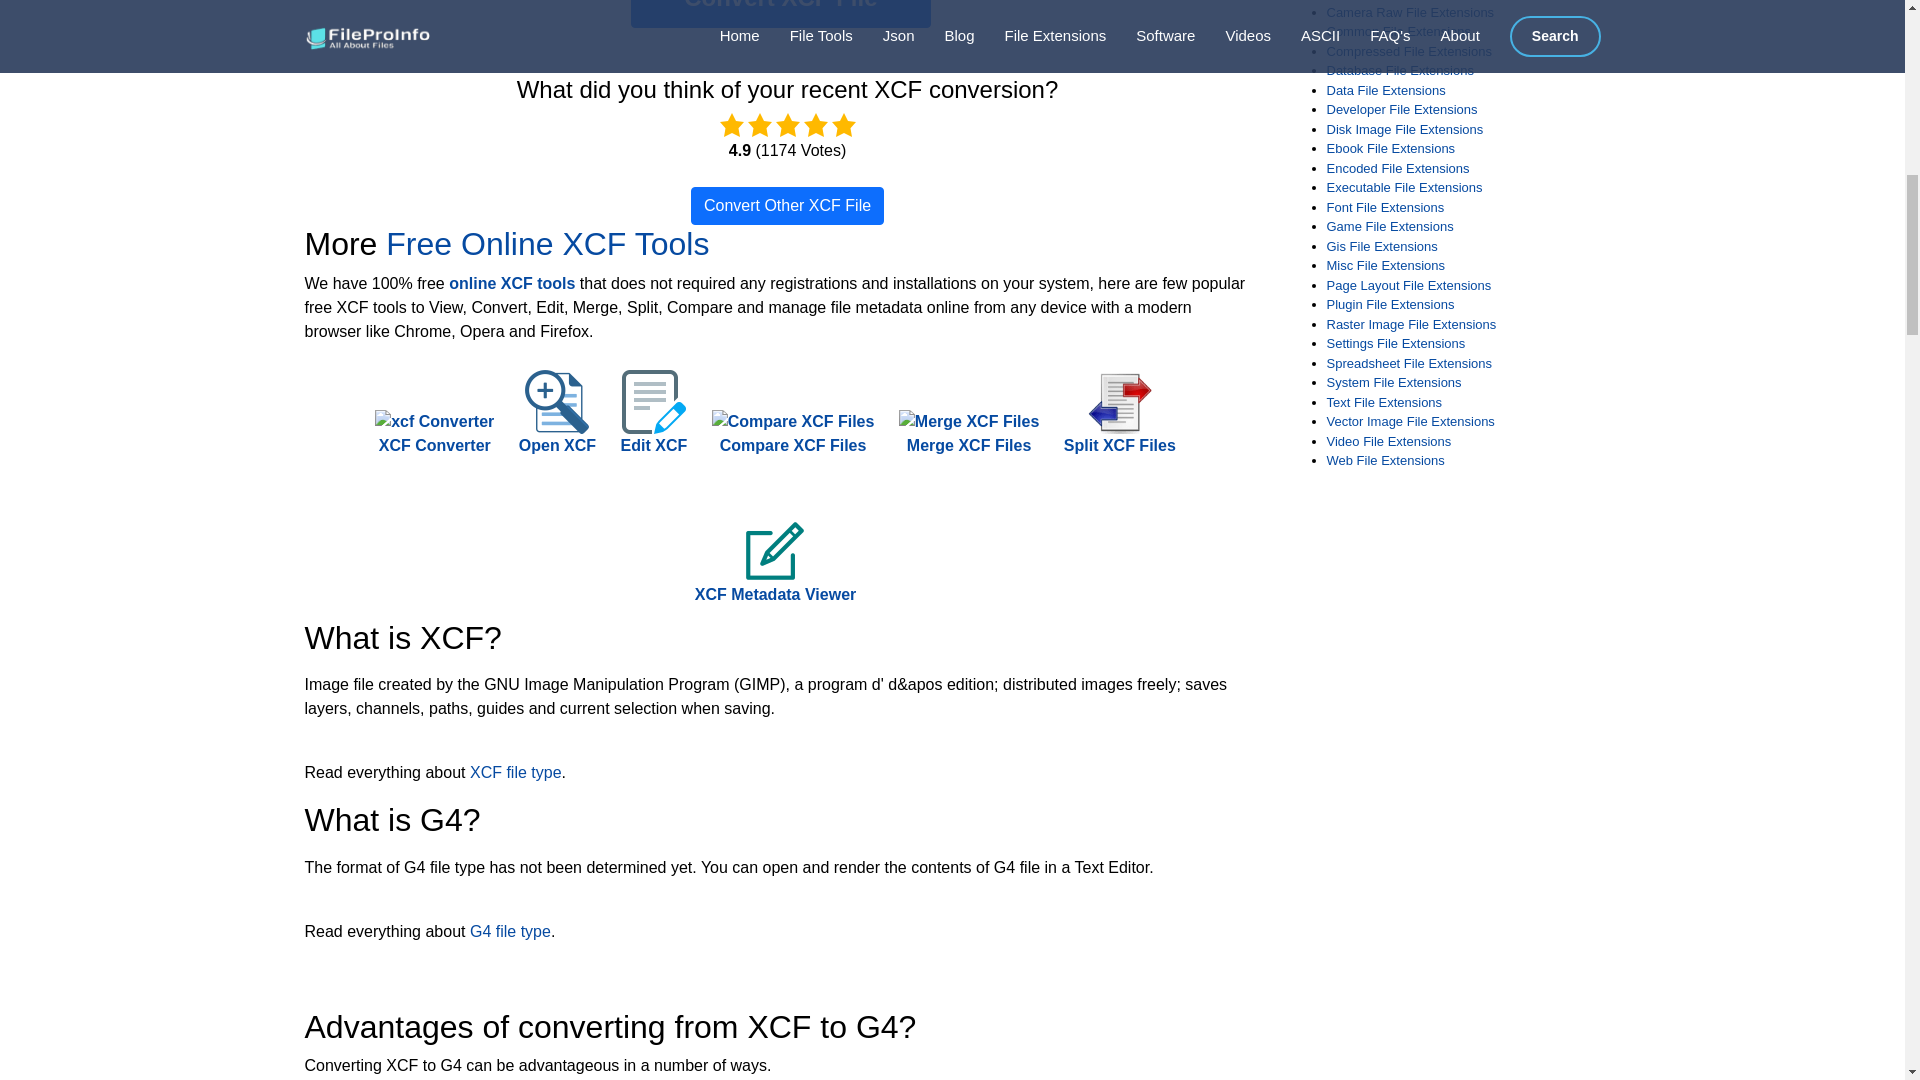 The image size is (1920, 1080). What do you see at coordinates (510, 931) in the screenshot?
I see `G4 file type` at bounding box center [510, 931].